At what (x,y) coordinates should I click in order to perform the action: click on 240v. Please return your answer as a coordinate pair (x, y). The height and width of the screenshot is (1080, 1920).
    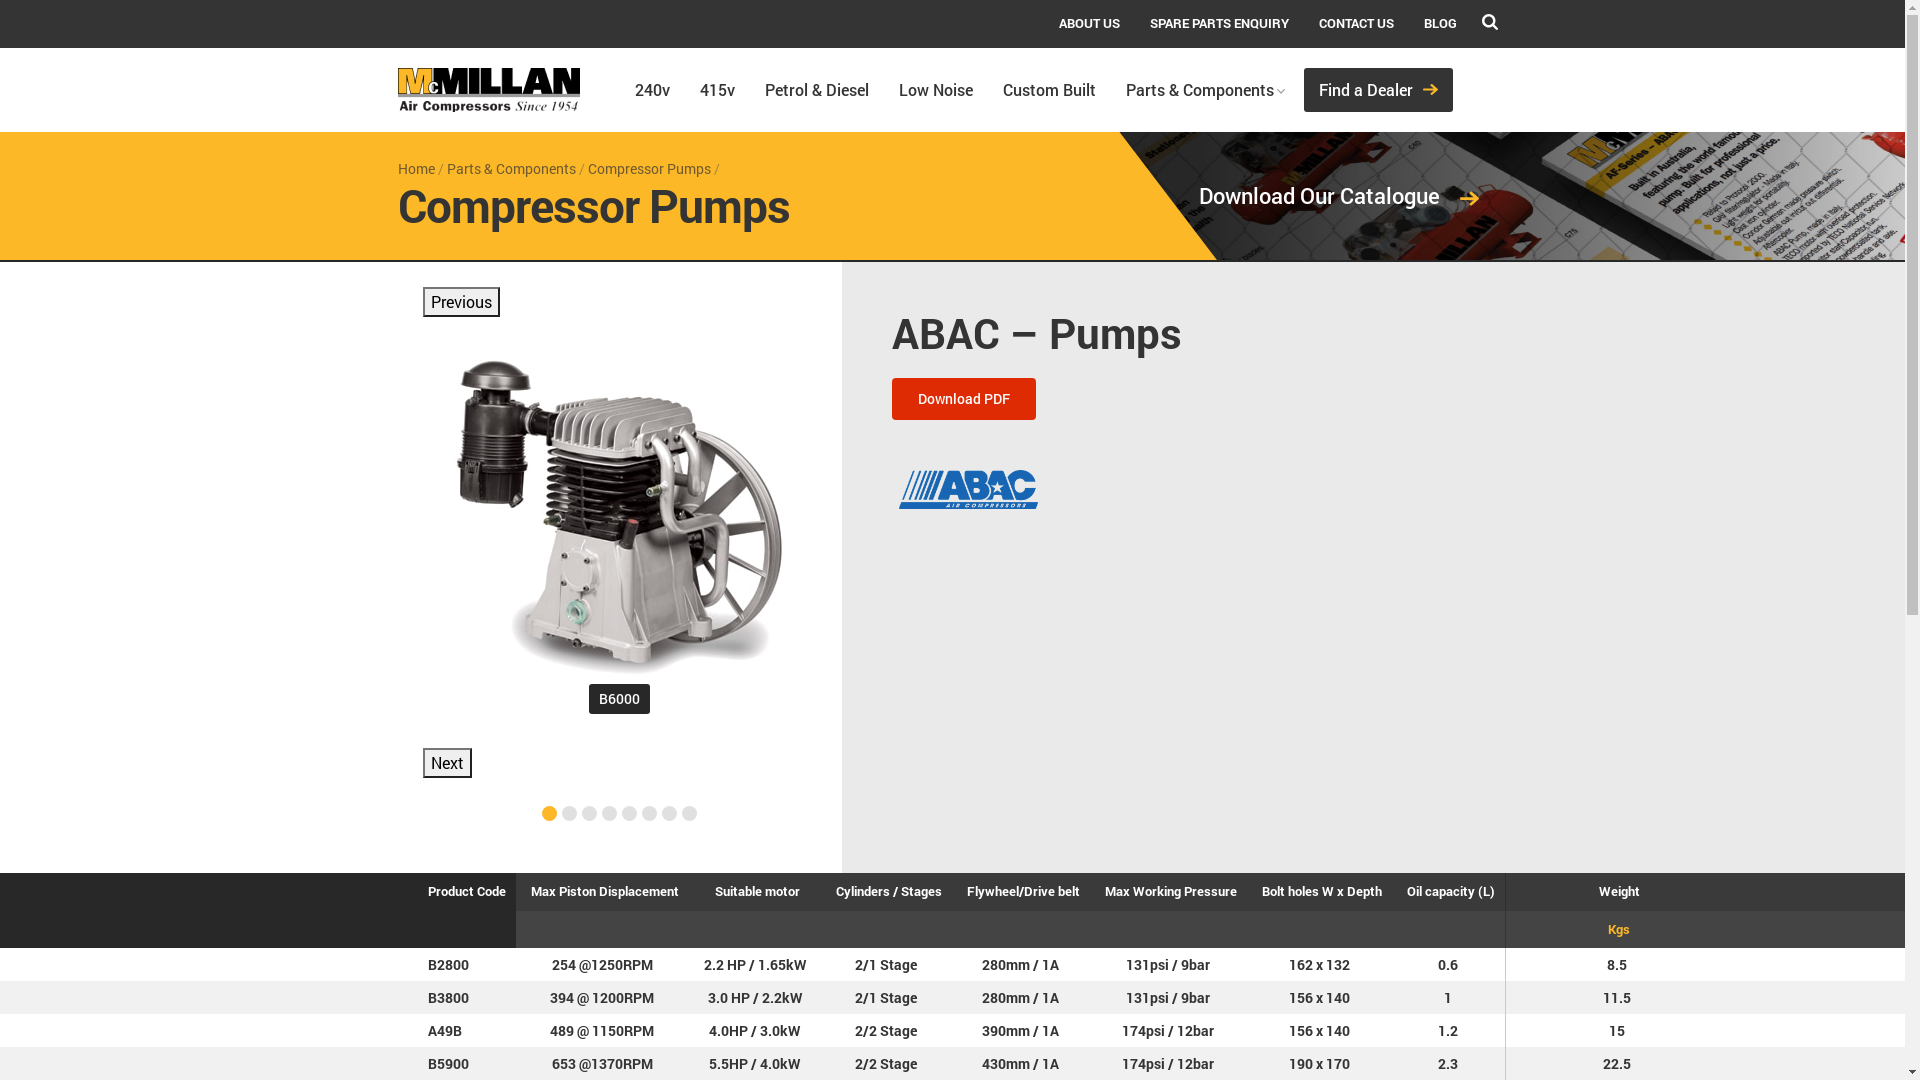
    Looking at the image, I should click on (652, 90).